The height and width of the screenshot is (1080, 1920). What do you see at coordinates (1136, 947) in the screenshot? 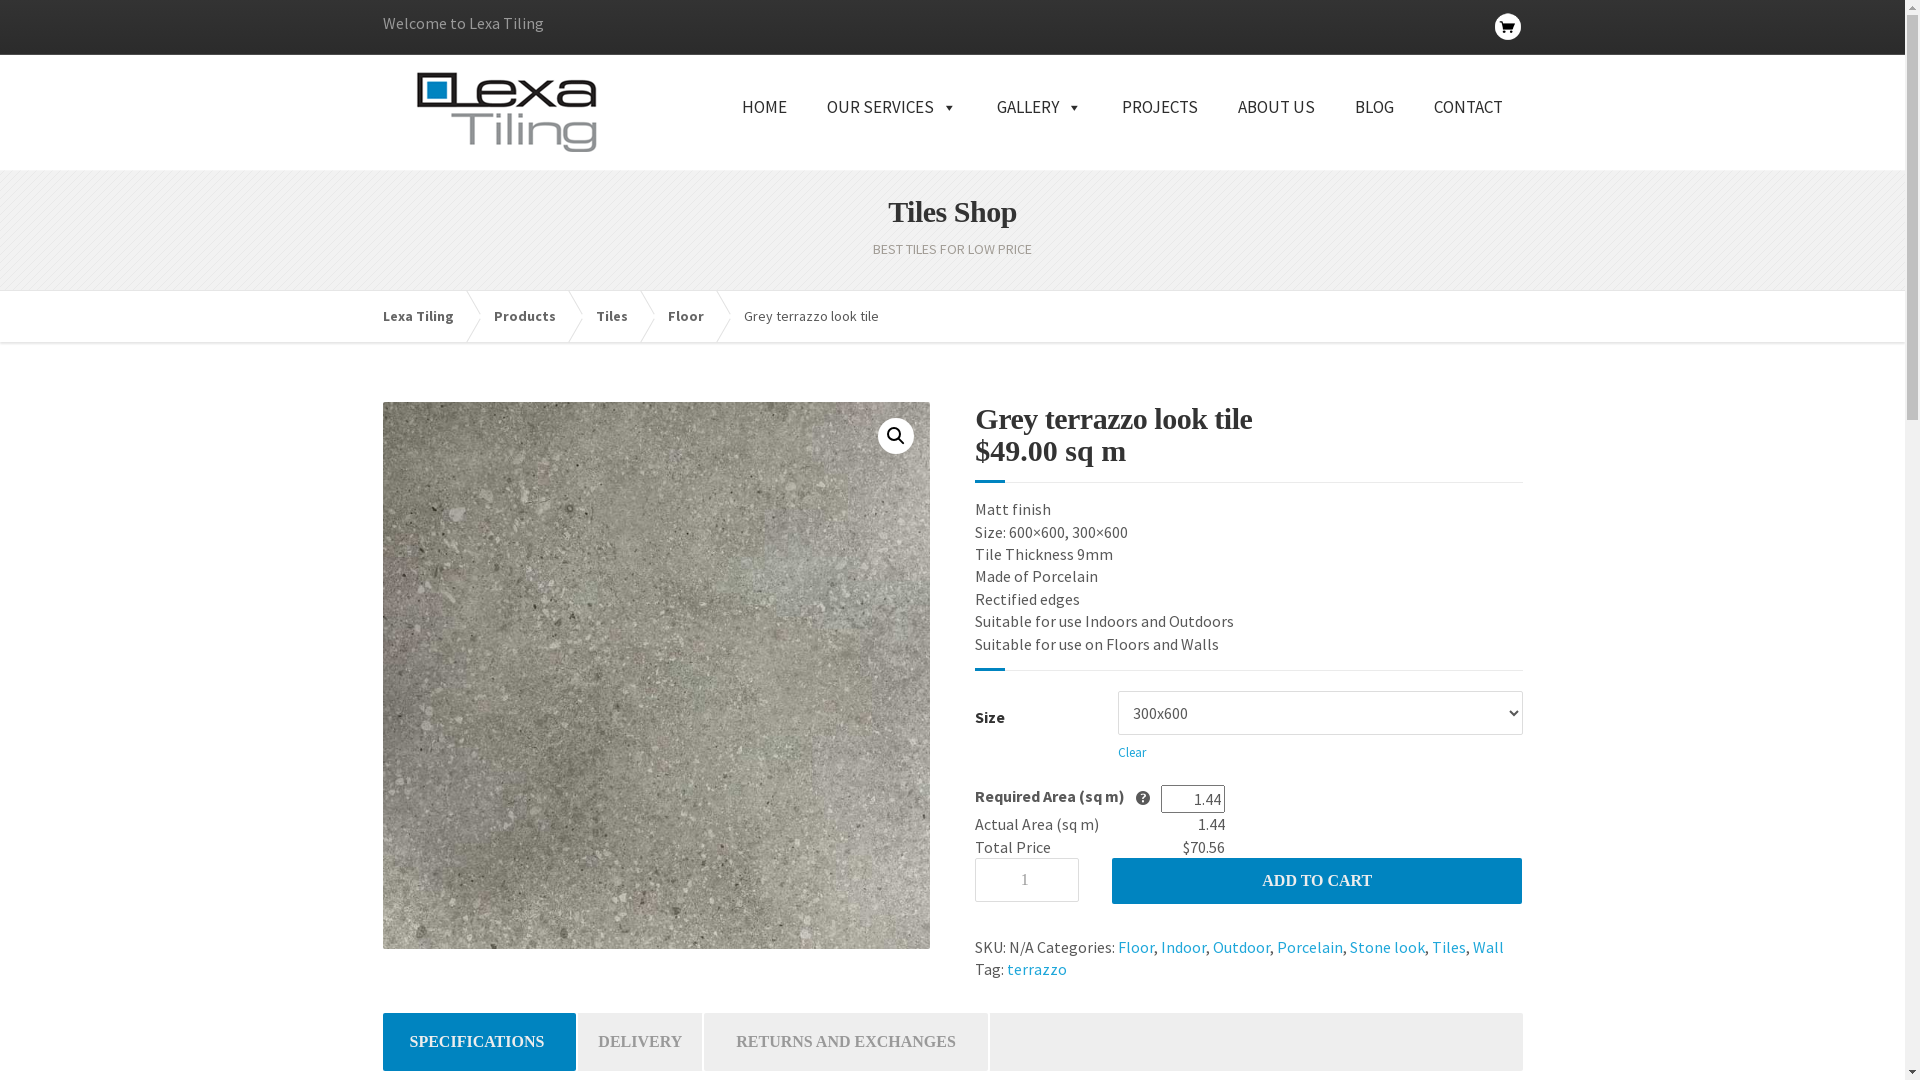
I see `Floor` at bounding box center [1136, 947].